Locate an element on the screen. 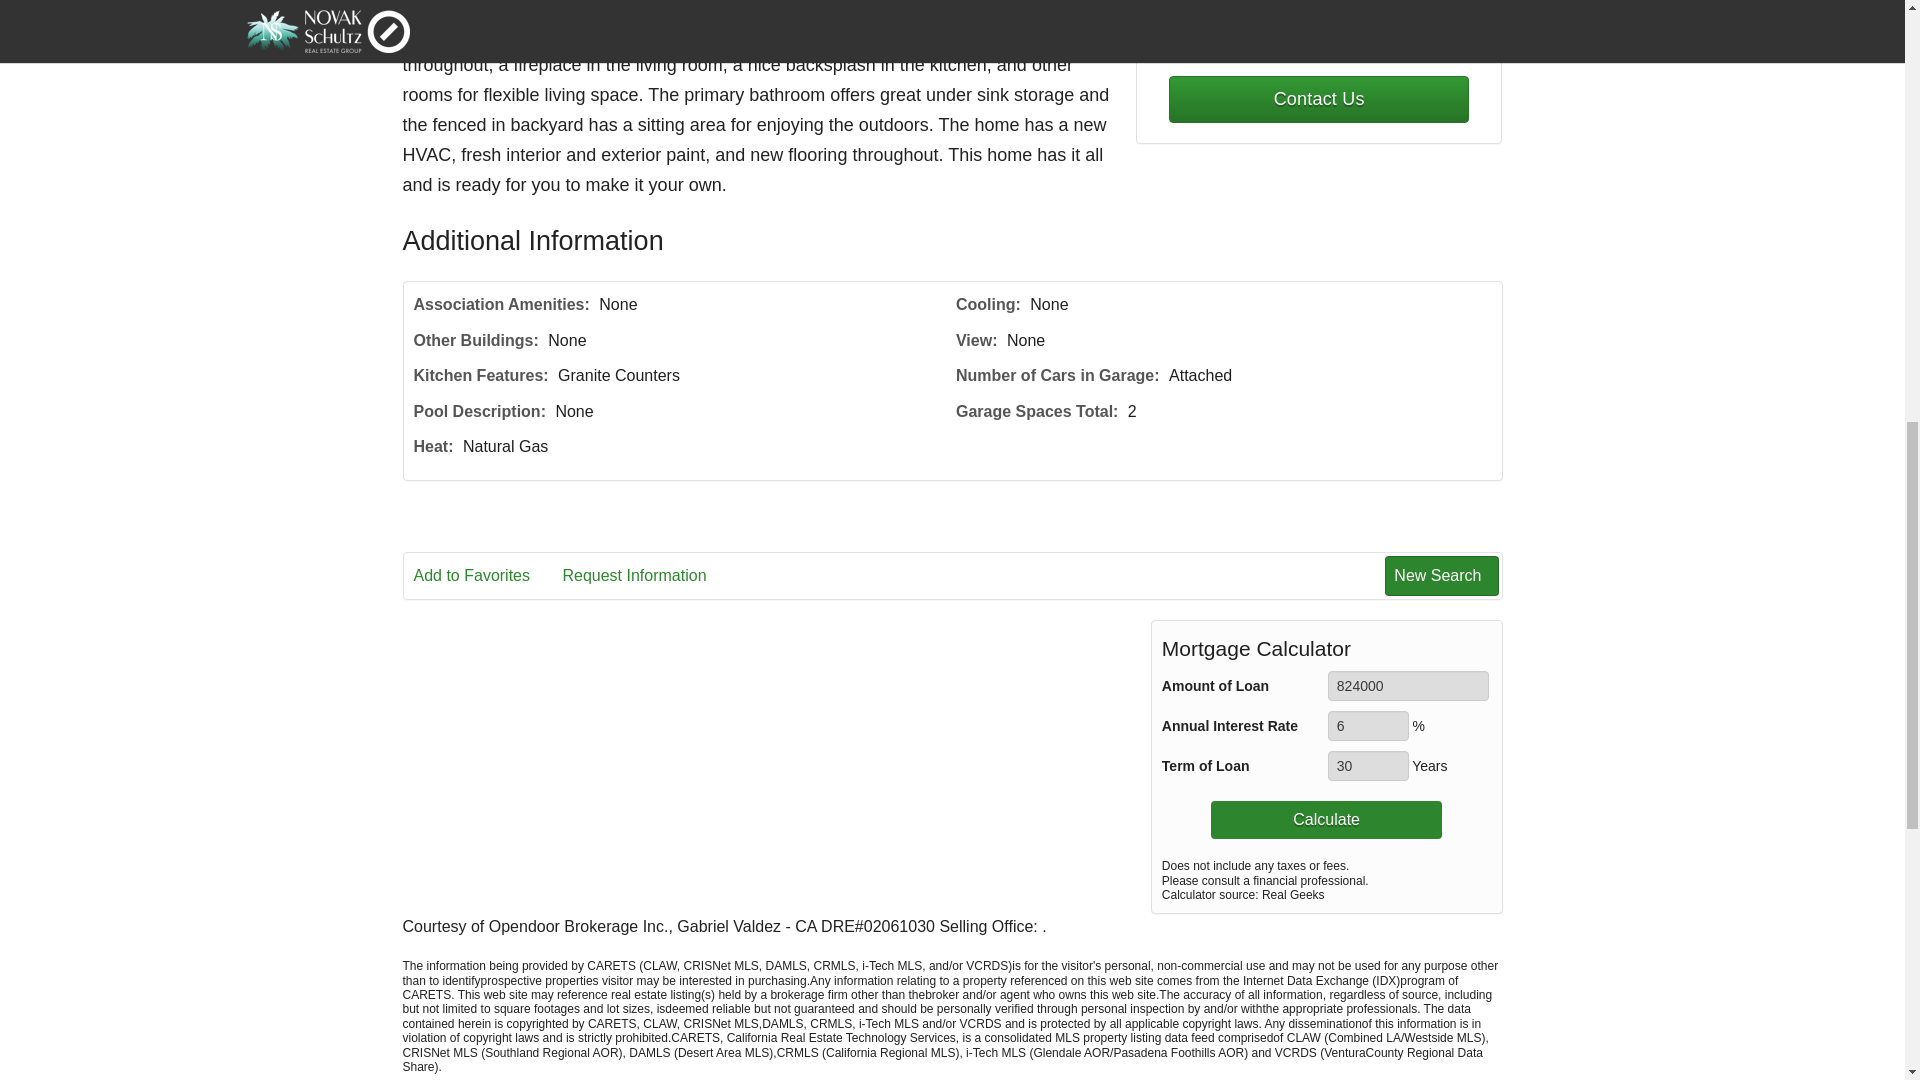  Contact Us is located at coordinates (1318, 99).